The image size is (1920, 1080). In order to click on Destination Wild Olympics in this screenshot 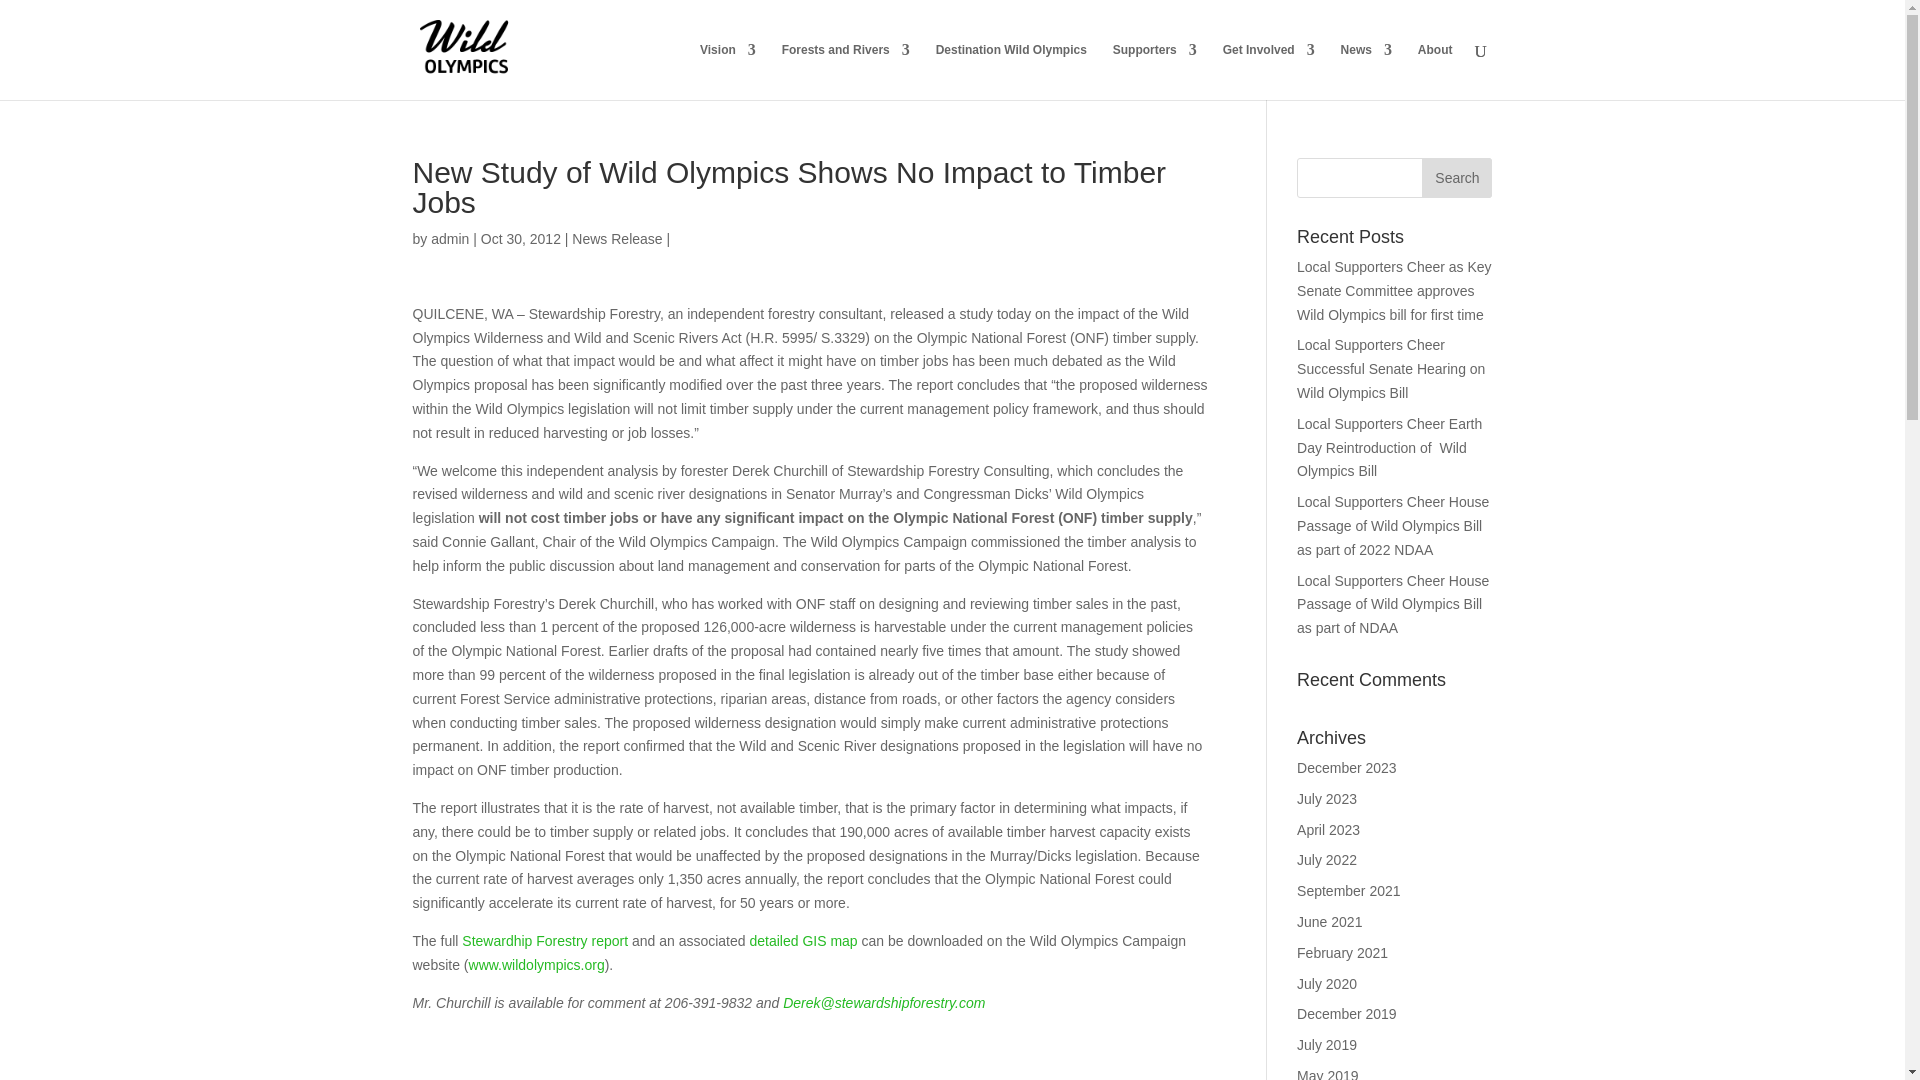, I will do `click(1011, 72)`.